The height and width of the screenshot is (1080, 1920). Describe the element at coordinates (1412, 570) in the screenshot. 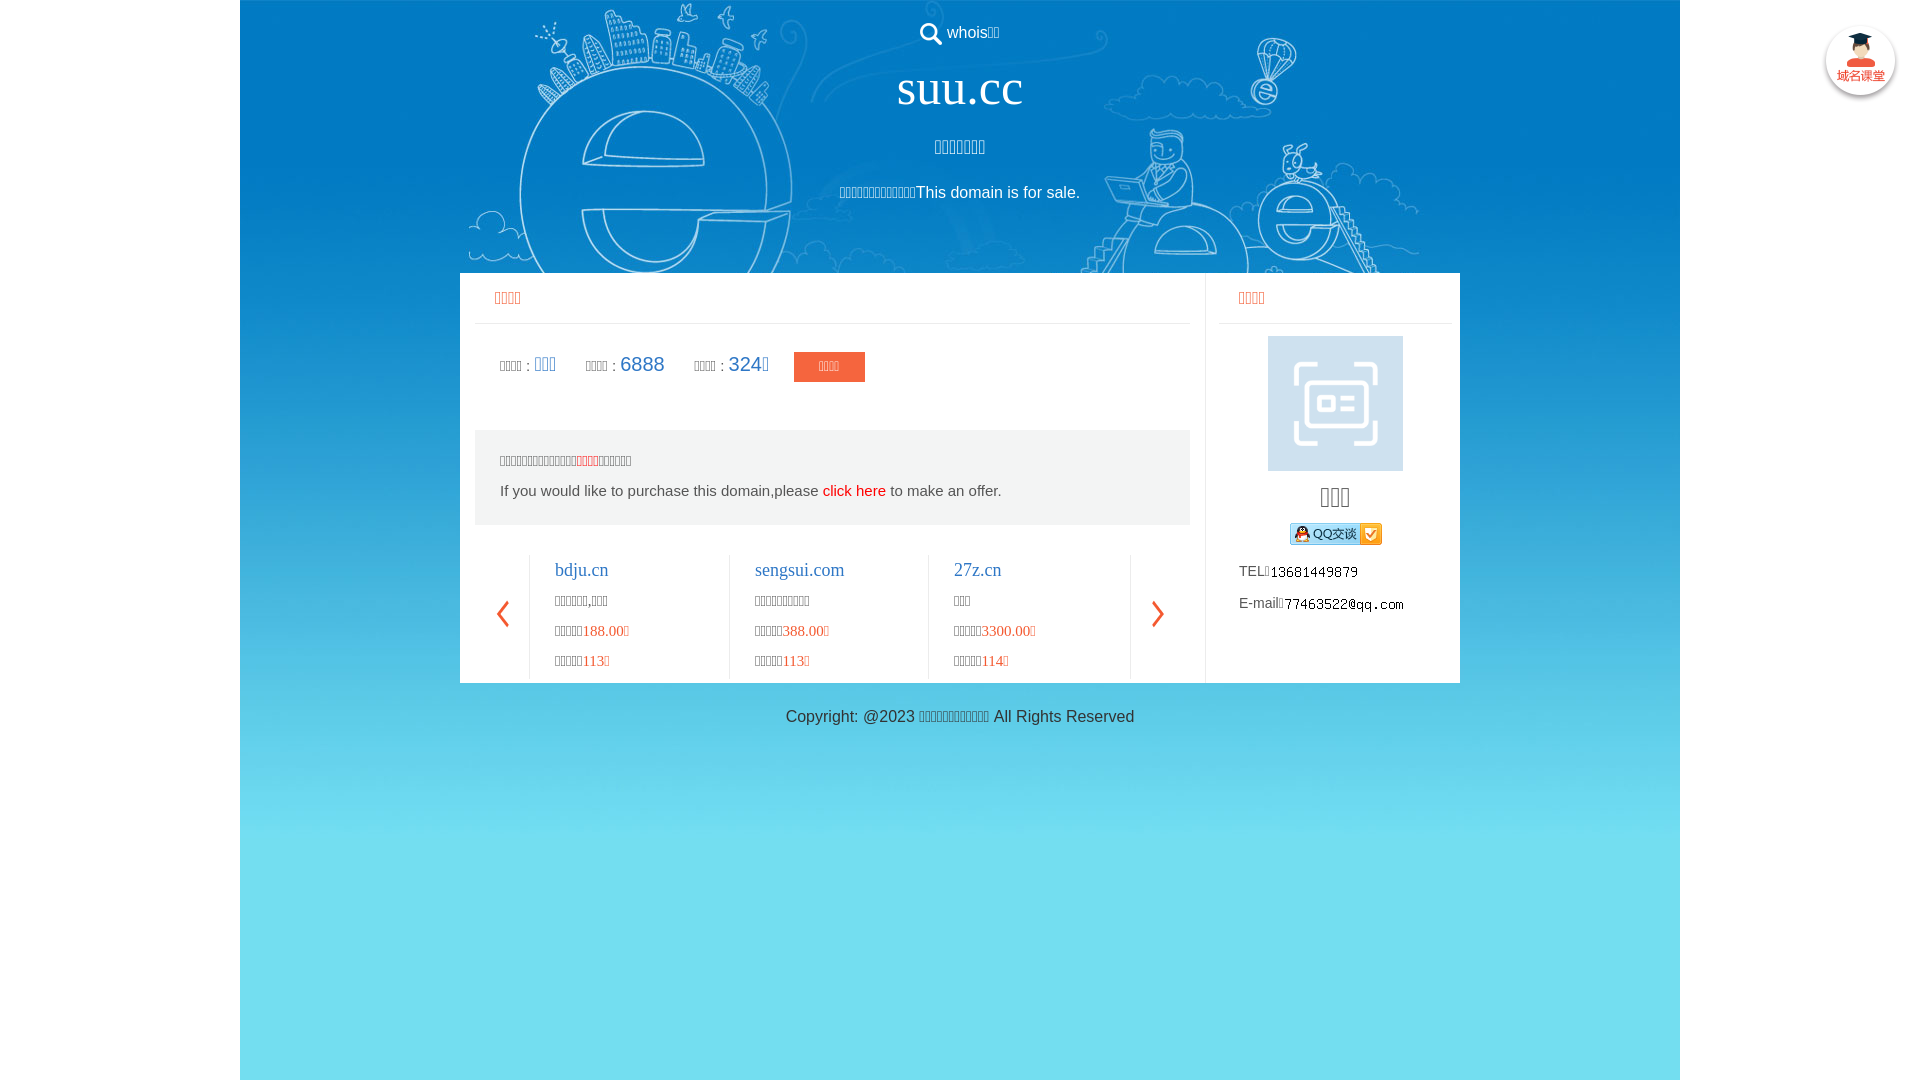

I see `linyifangchan.cn` at that location.